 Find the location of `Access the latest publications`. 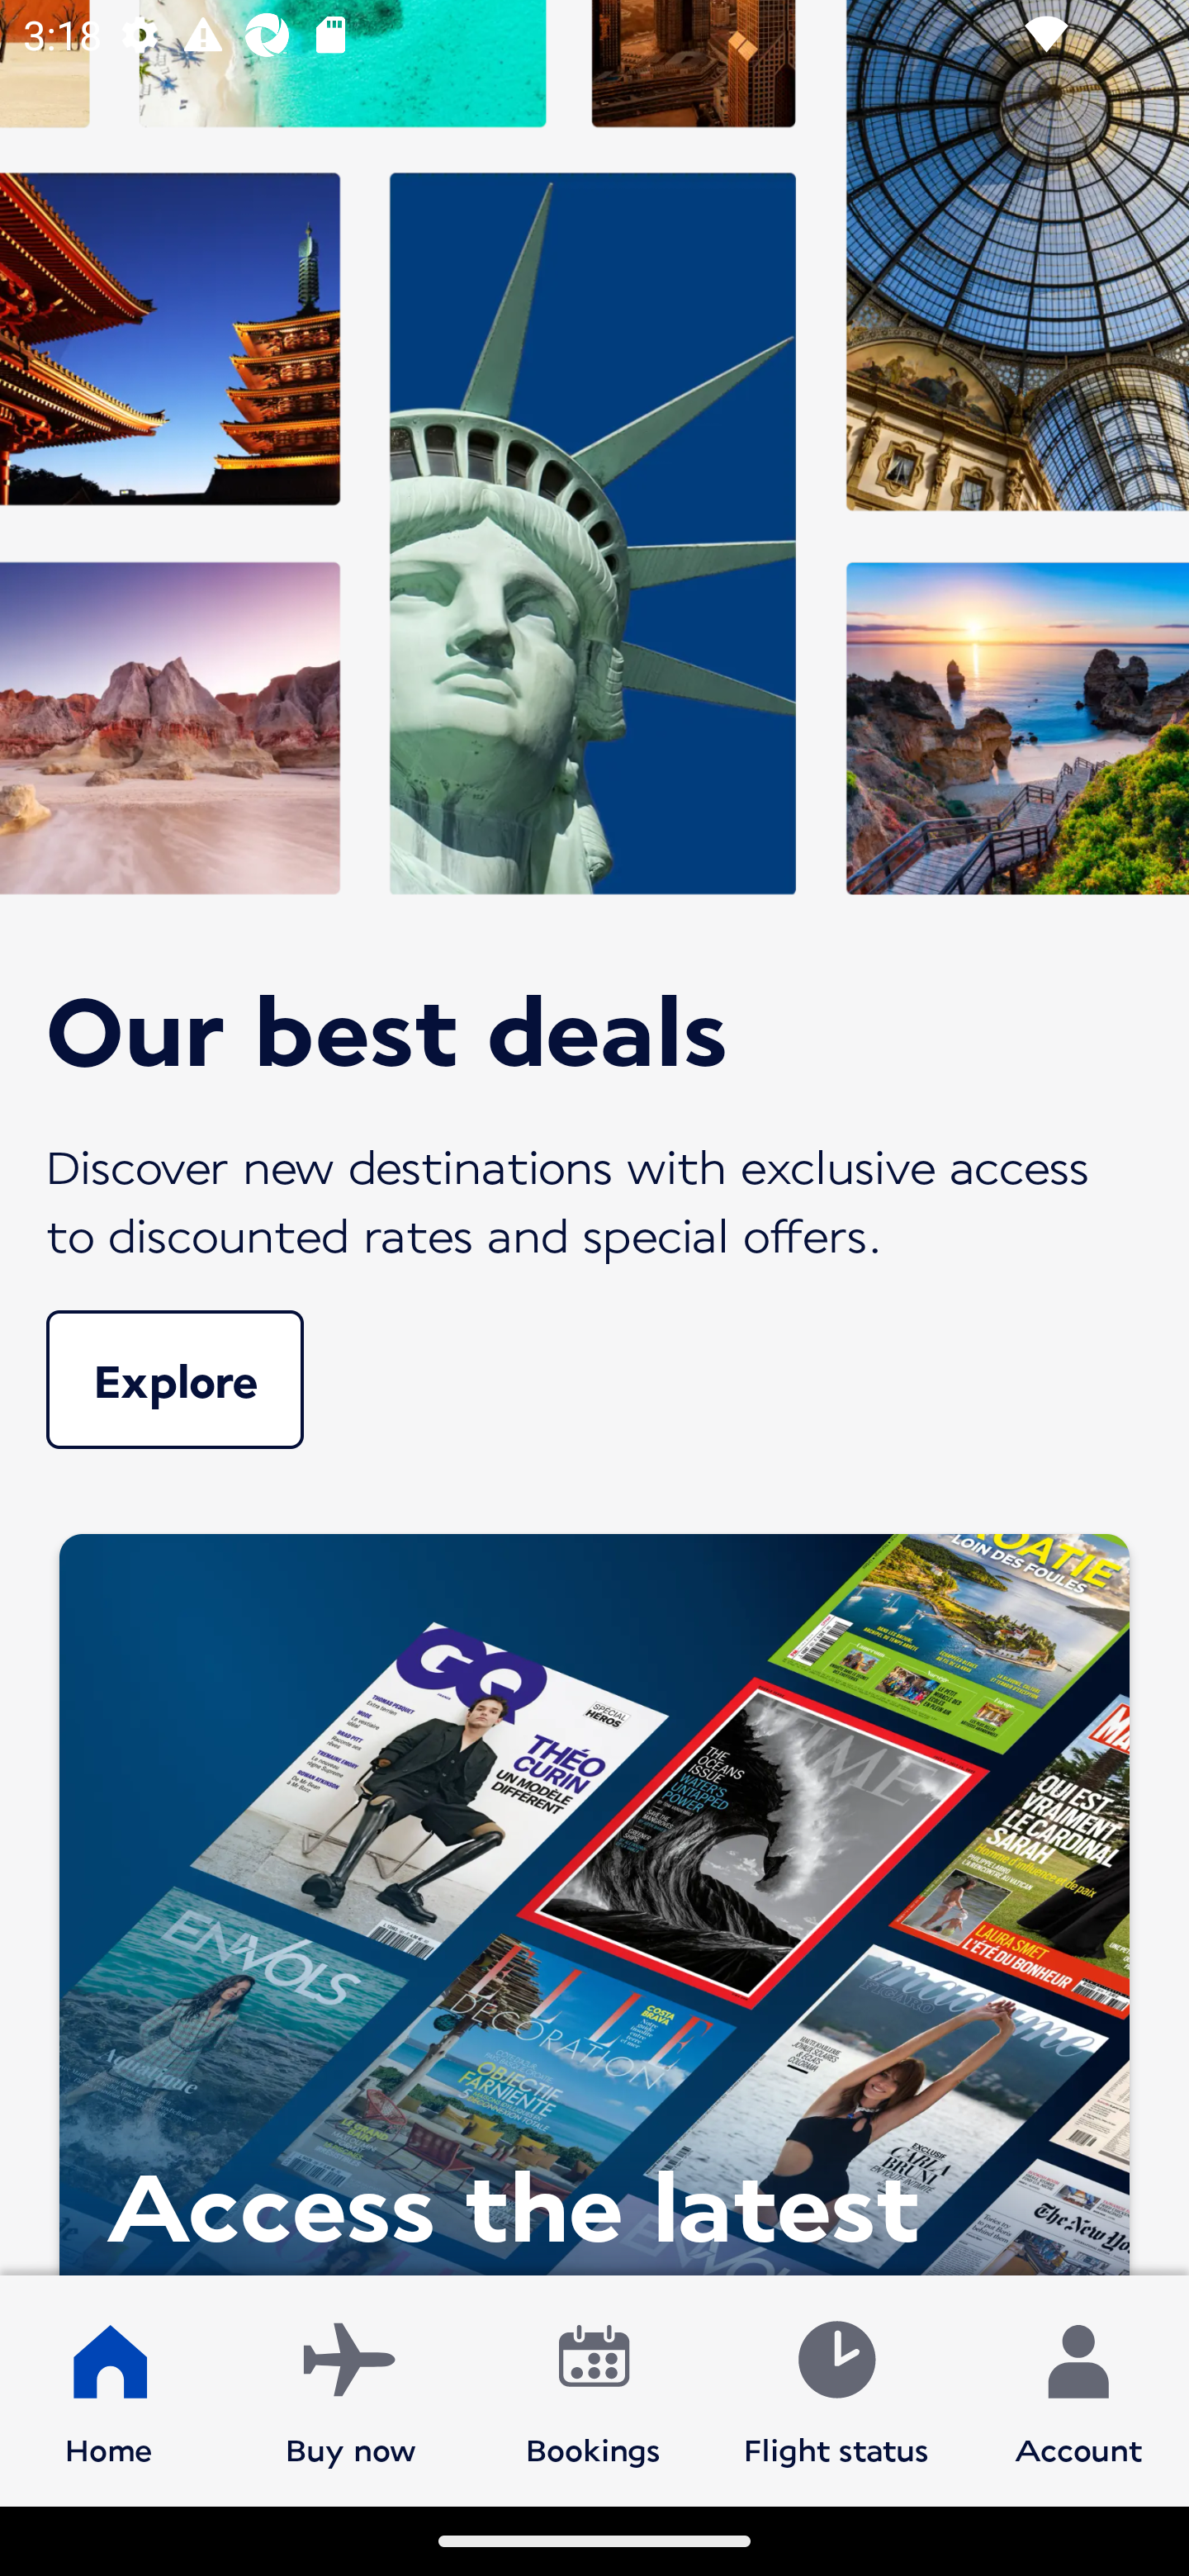

Access the latest publications is located at coordinates (594, 1896).